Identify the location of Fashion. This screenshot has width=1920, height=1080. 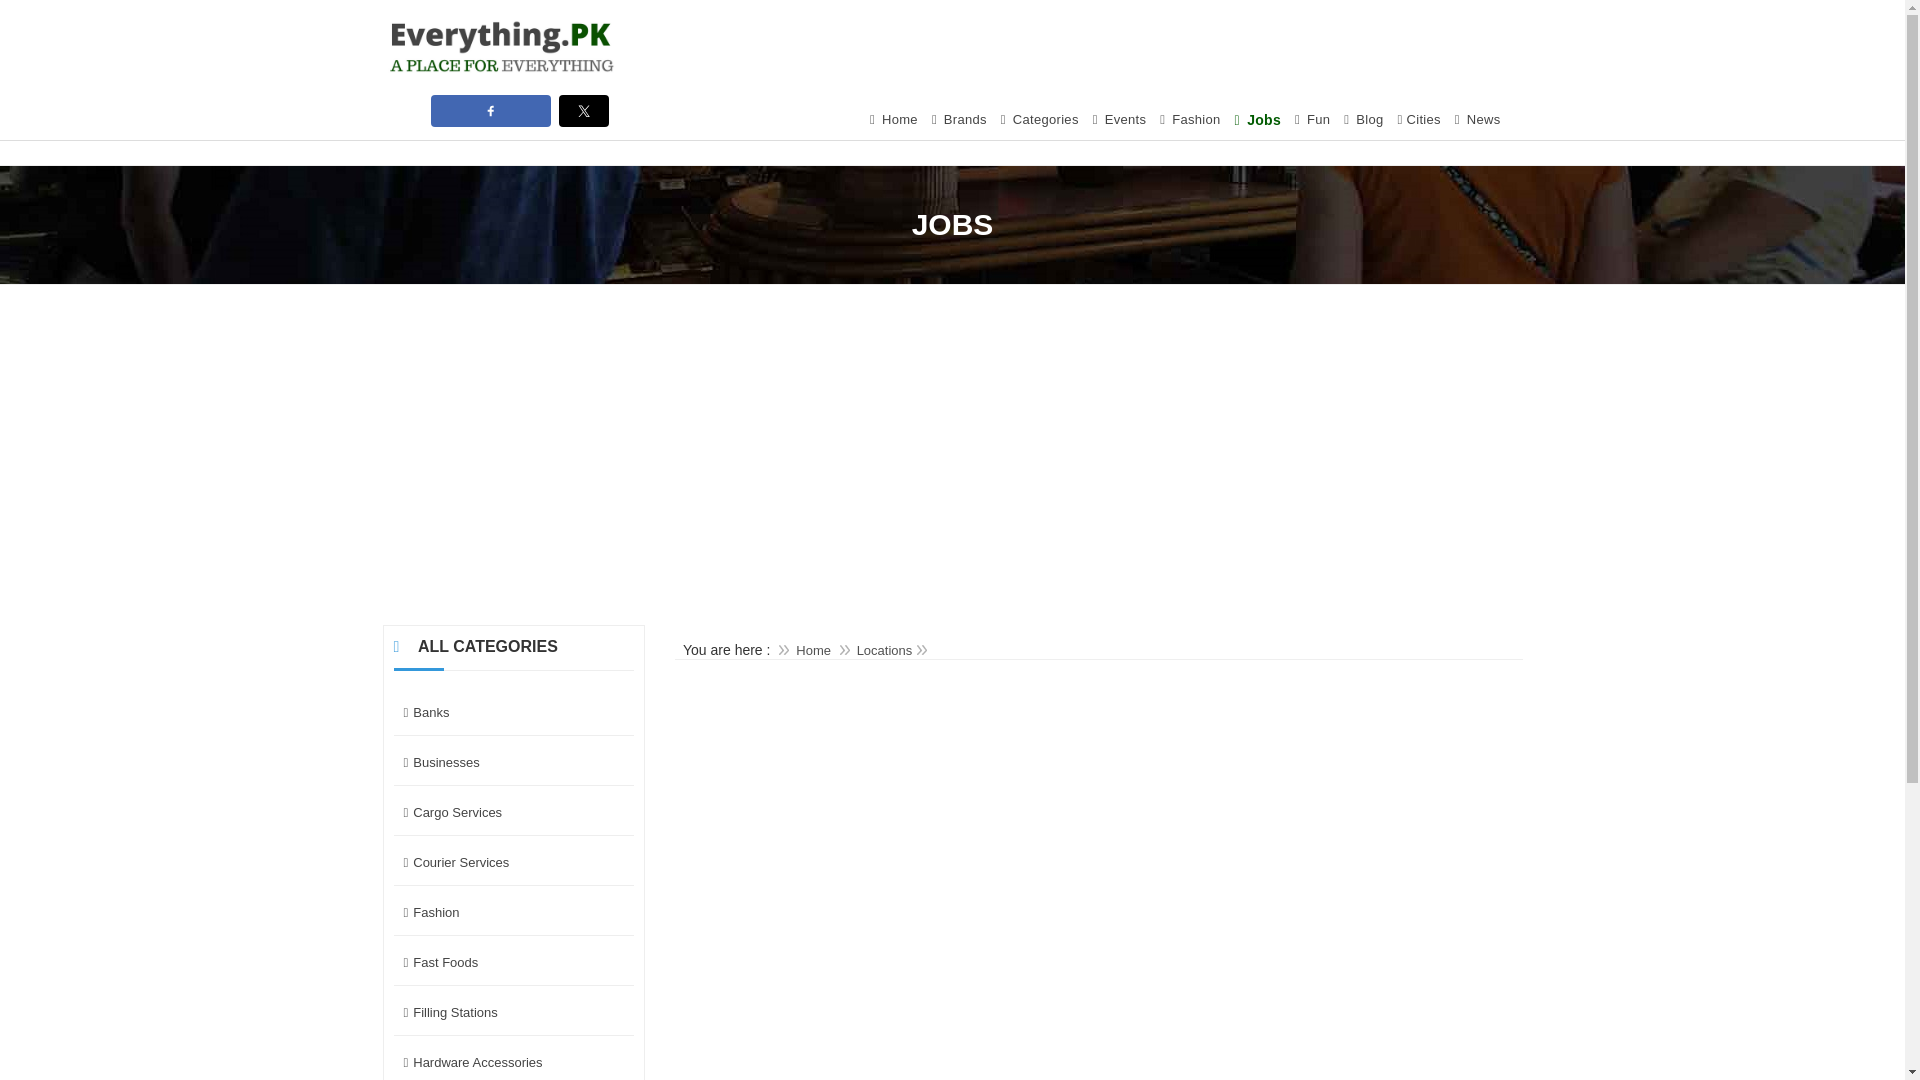
(514, 914).